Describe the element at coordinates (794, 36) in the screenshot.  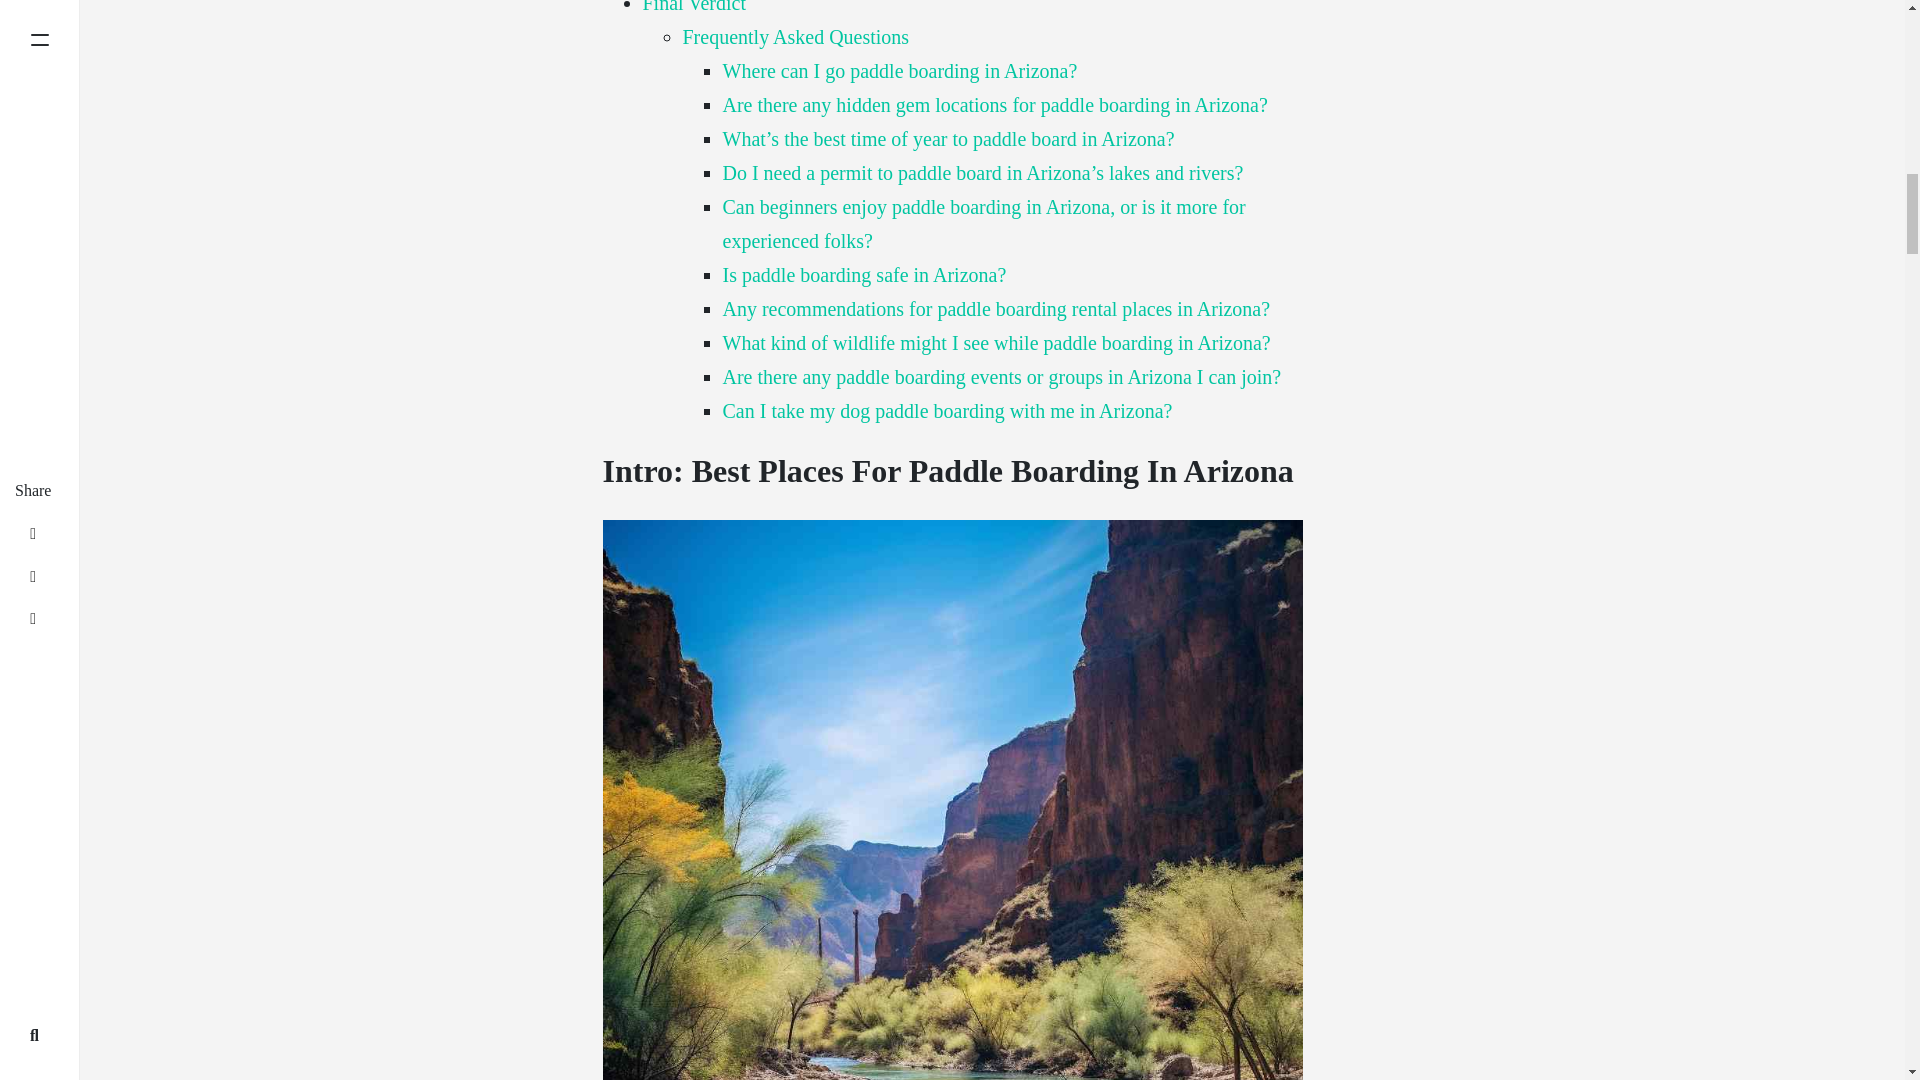
I see `Frequently Asked Questions` at that location.